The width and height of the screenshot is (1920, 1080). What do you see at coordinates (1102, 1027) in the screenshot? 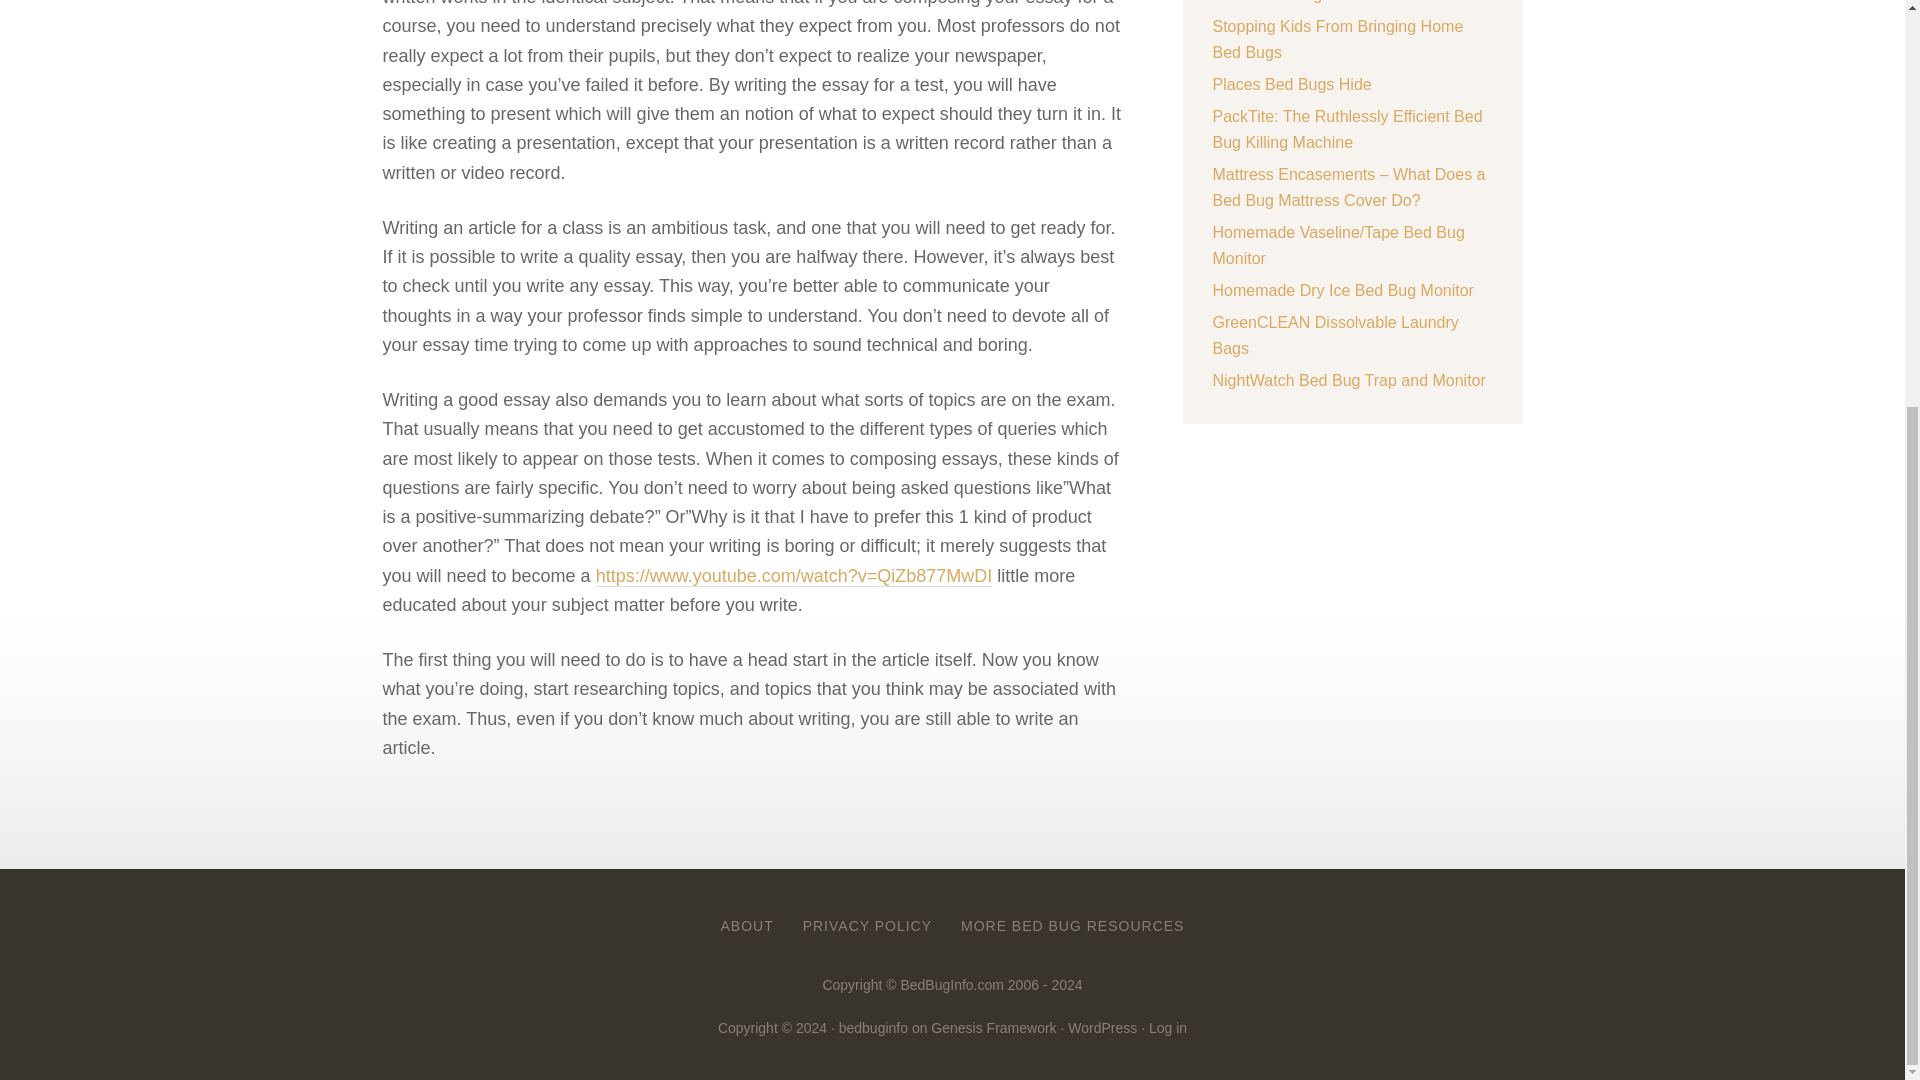
I see `WordPress` at bounding box center [1102, 1027].